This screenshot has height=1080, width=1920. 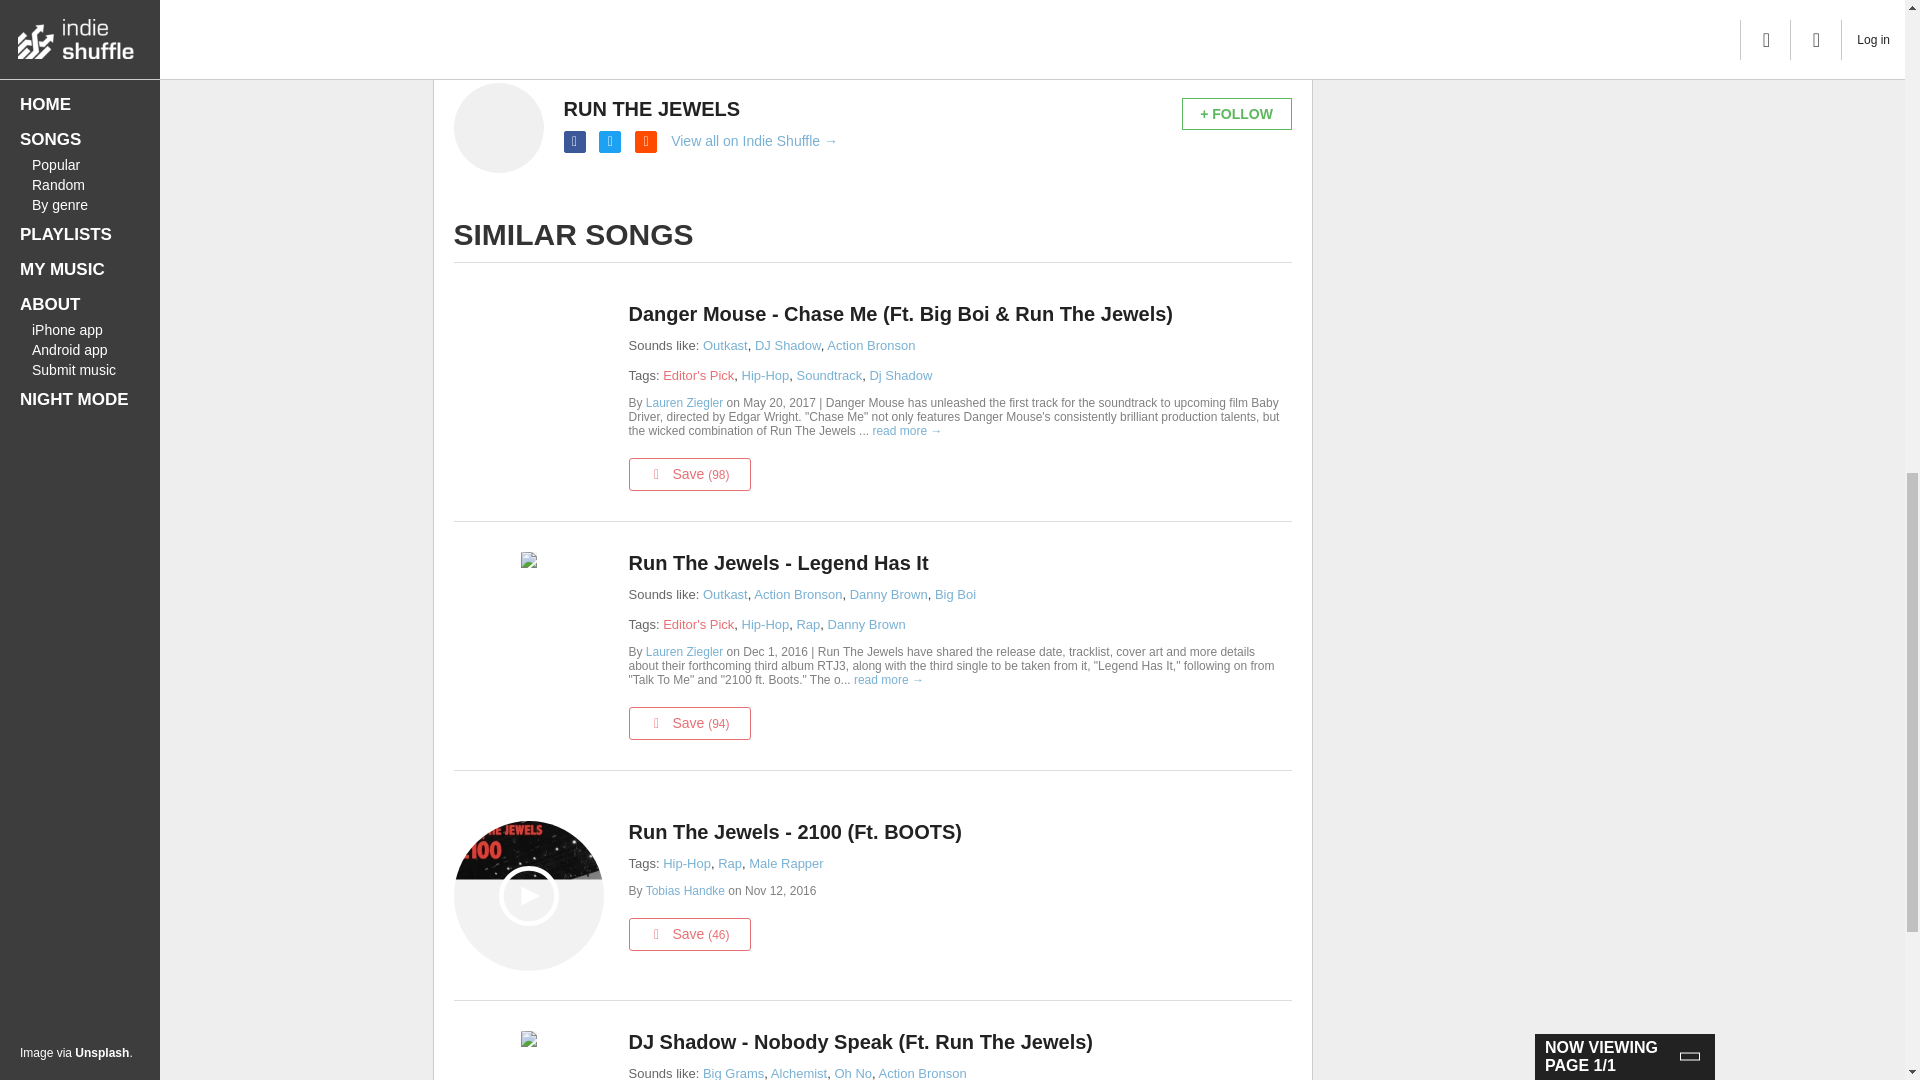 I want to click on Rap Songs, so click(x=808, y=624).